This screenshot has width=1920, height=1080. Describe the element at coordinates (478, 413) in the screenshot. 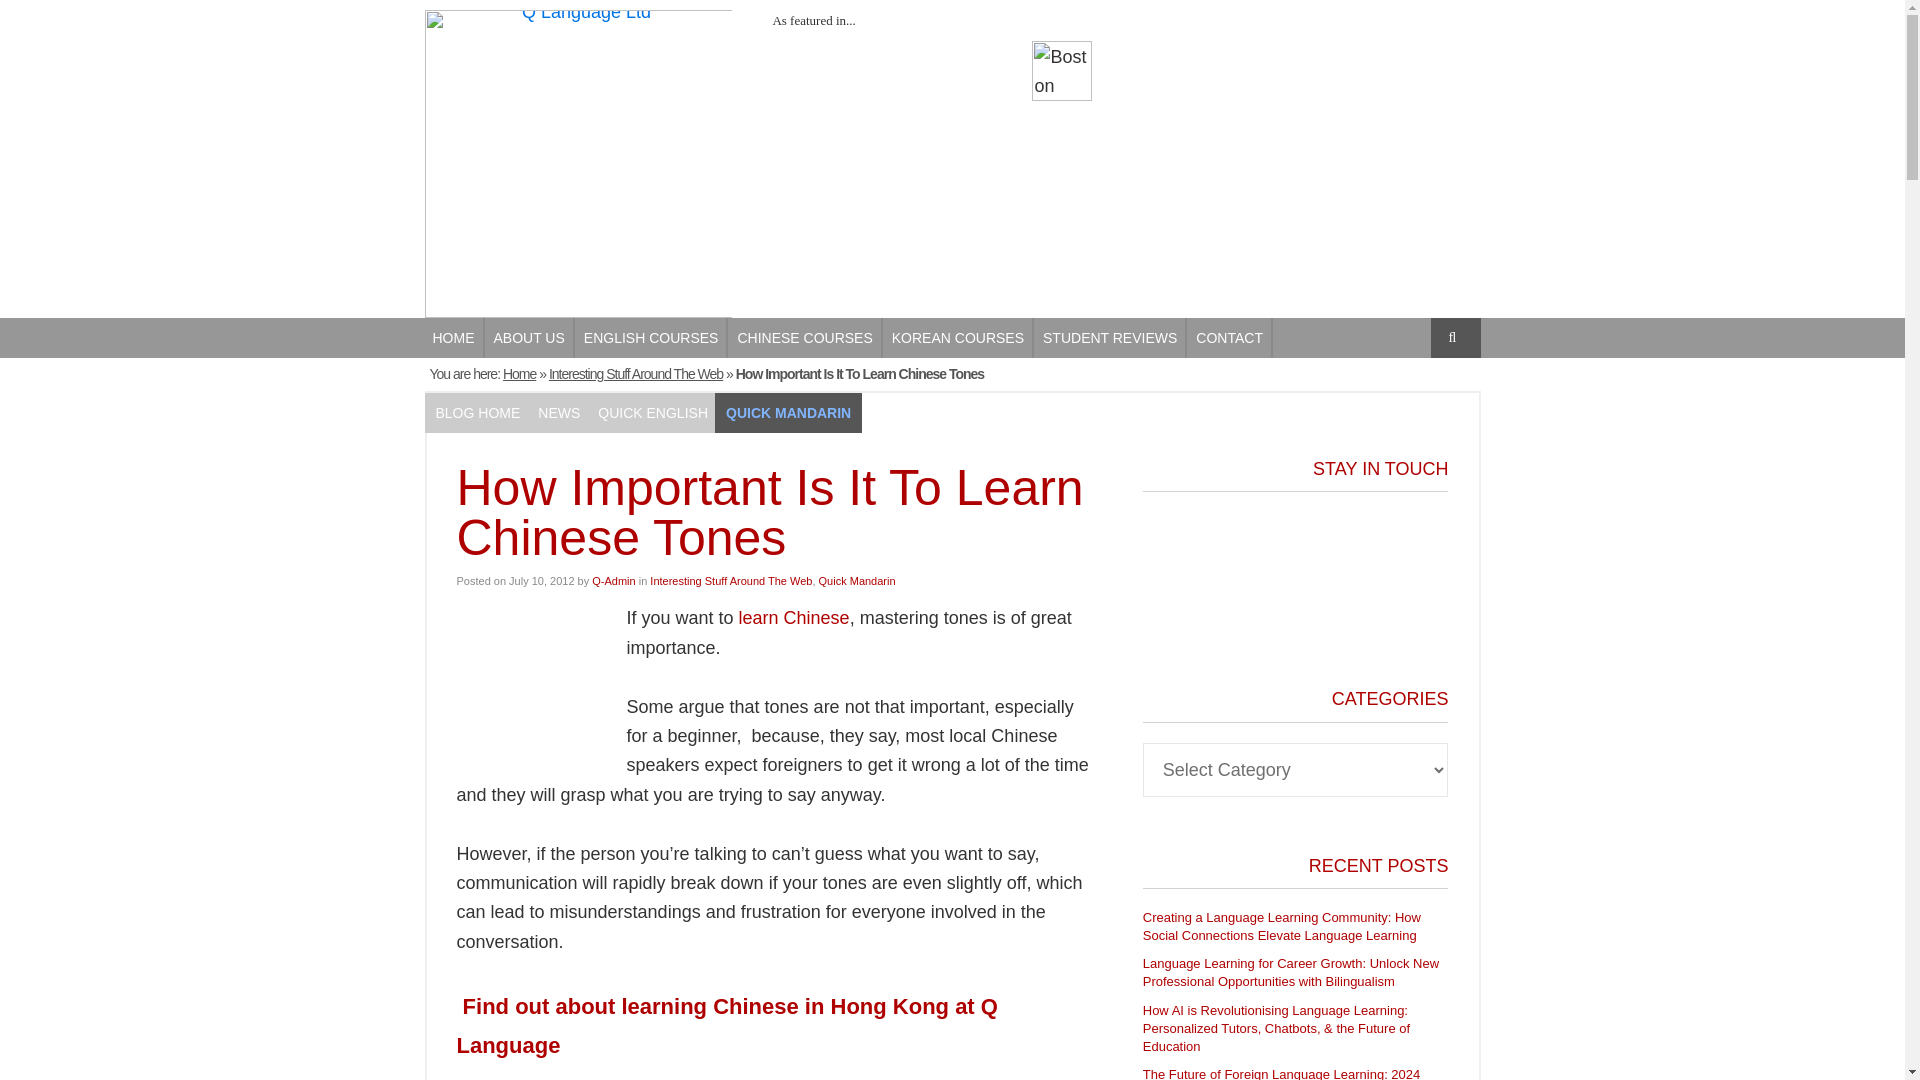

I see `BLOG HOME` at that location.